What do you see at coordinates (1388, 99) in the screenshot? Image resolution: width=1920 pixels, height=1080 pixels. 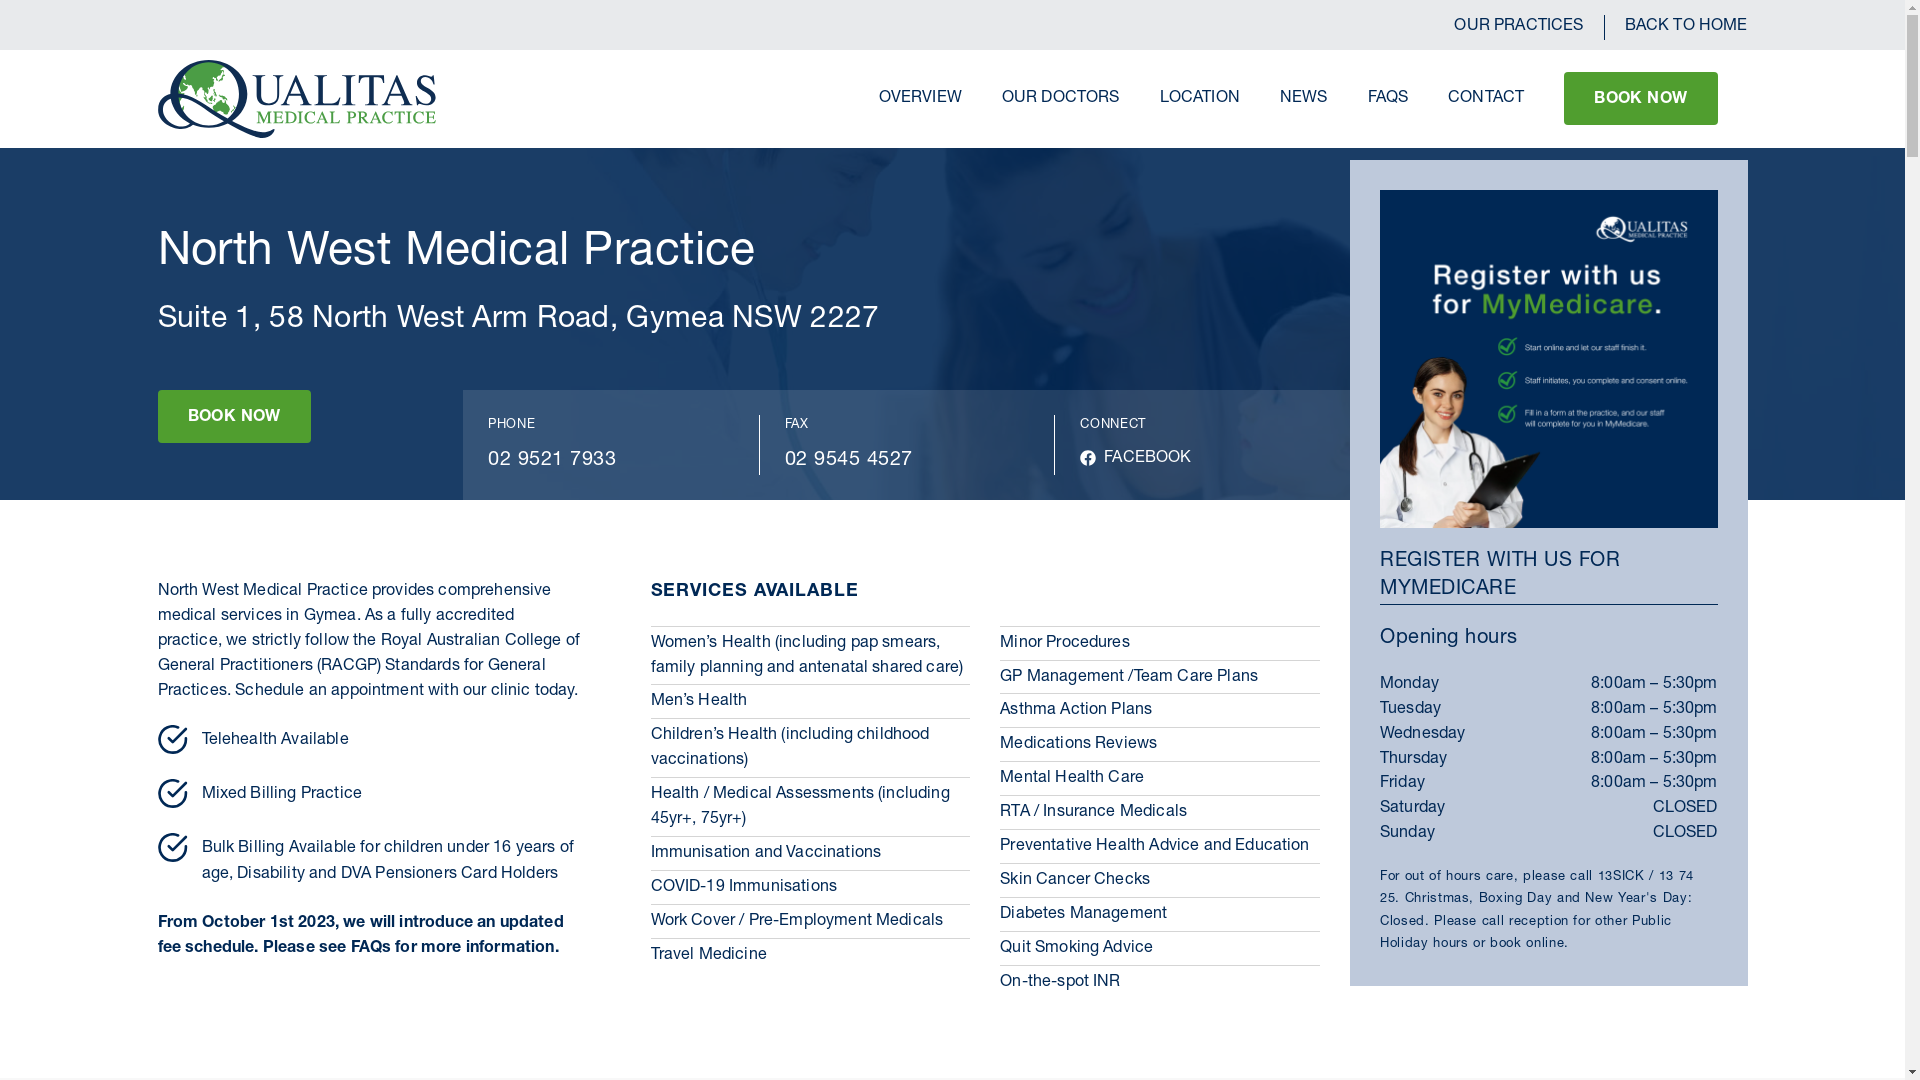 I see `FAQS` at bounding box center [1388, 99].